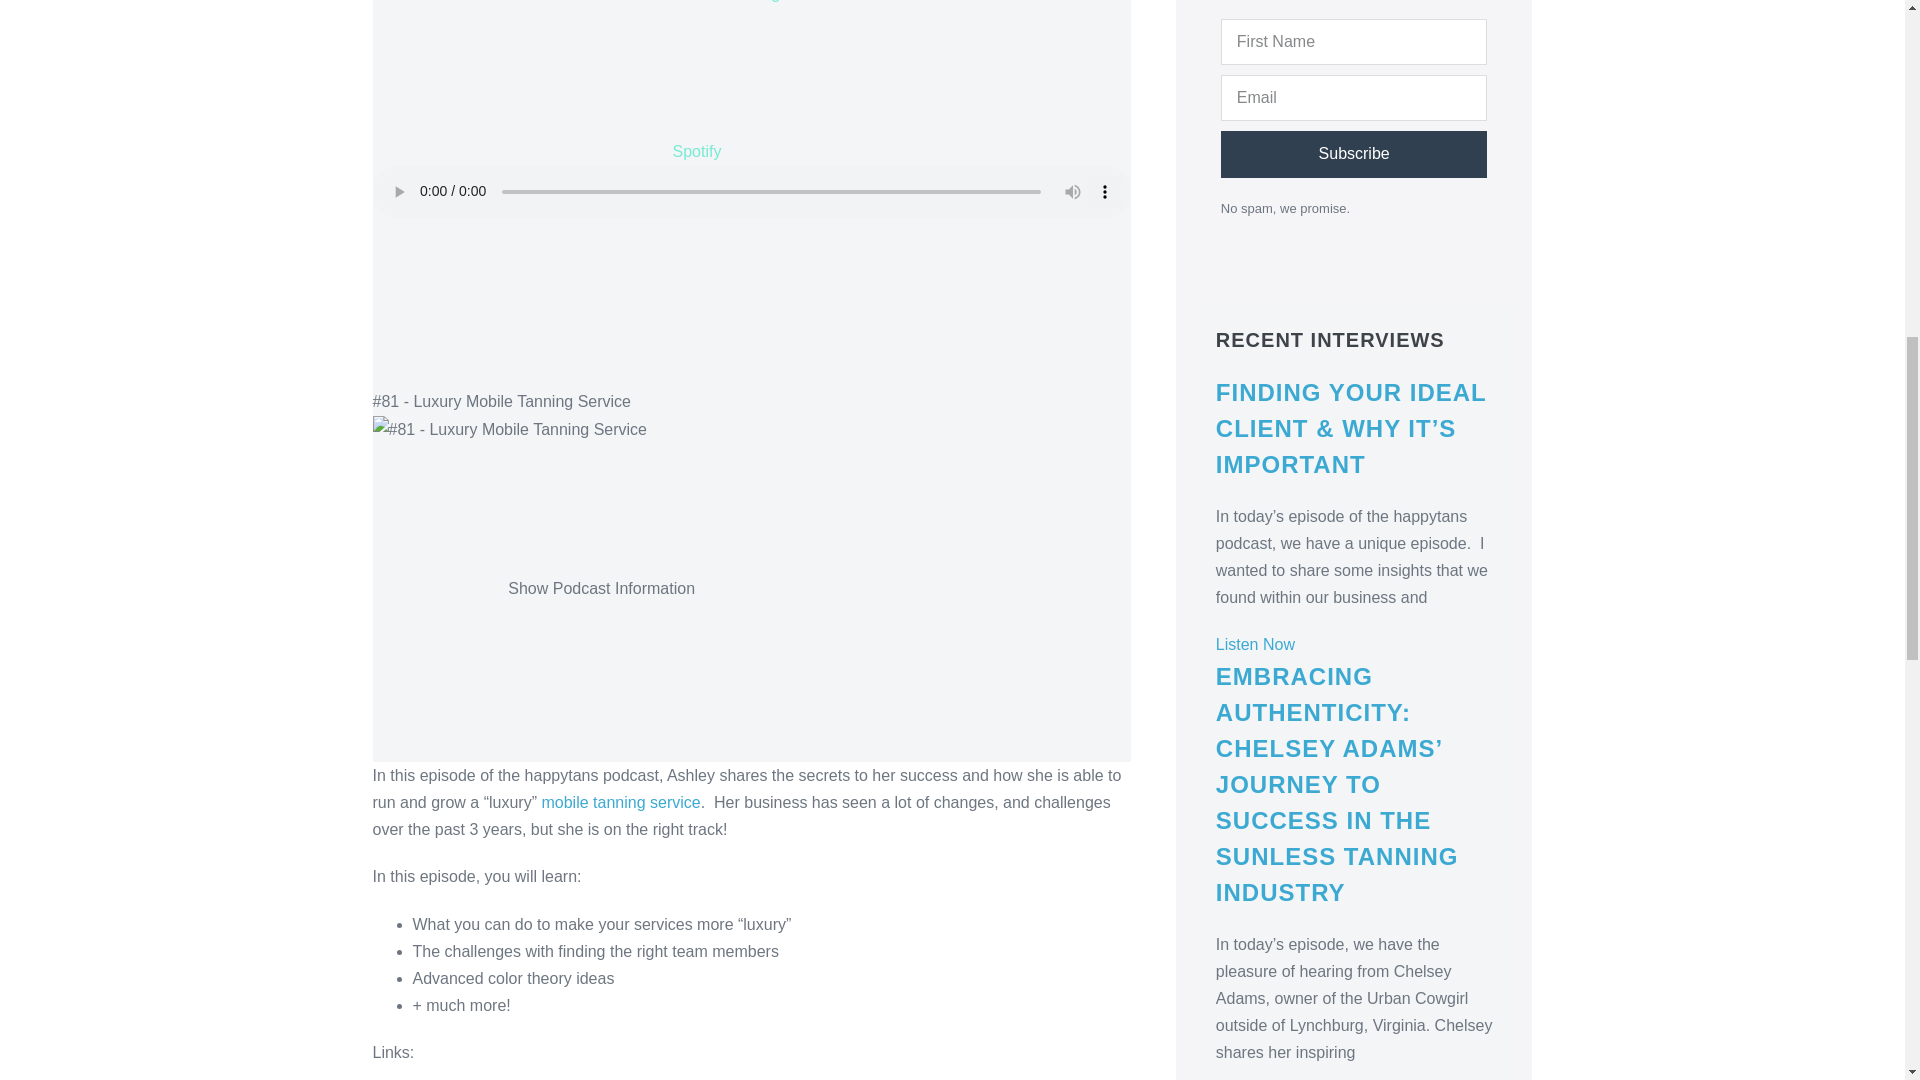 The width and height of the screenshot is (1920, 1080). I want to click on Listen OnSpotify, so click(652, 80).